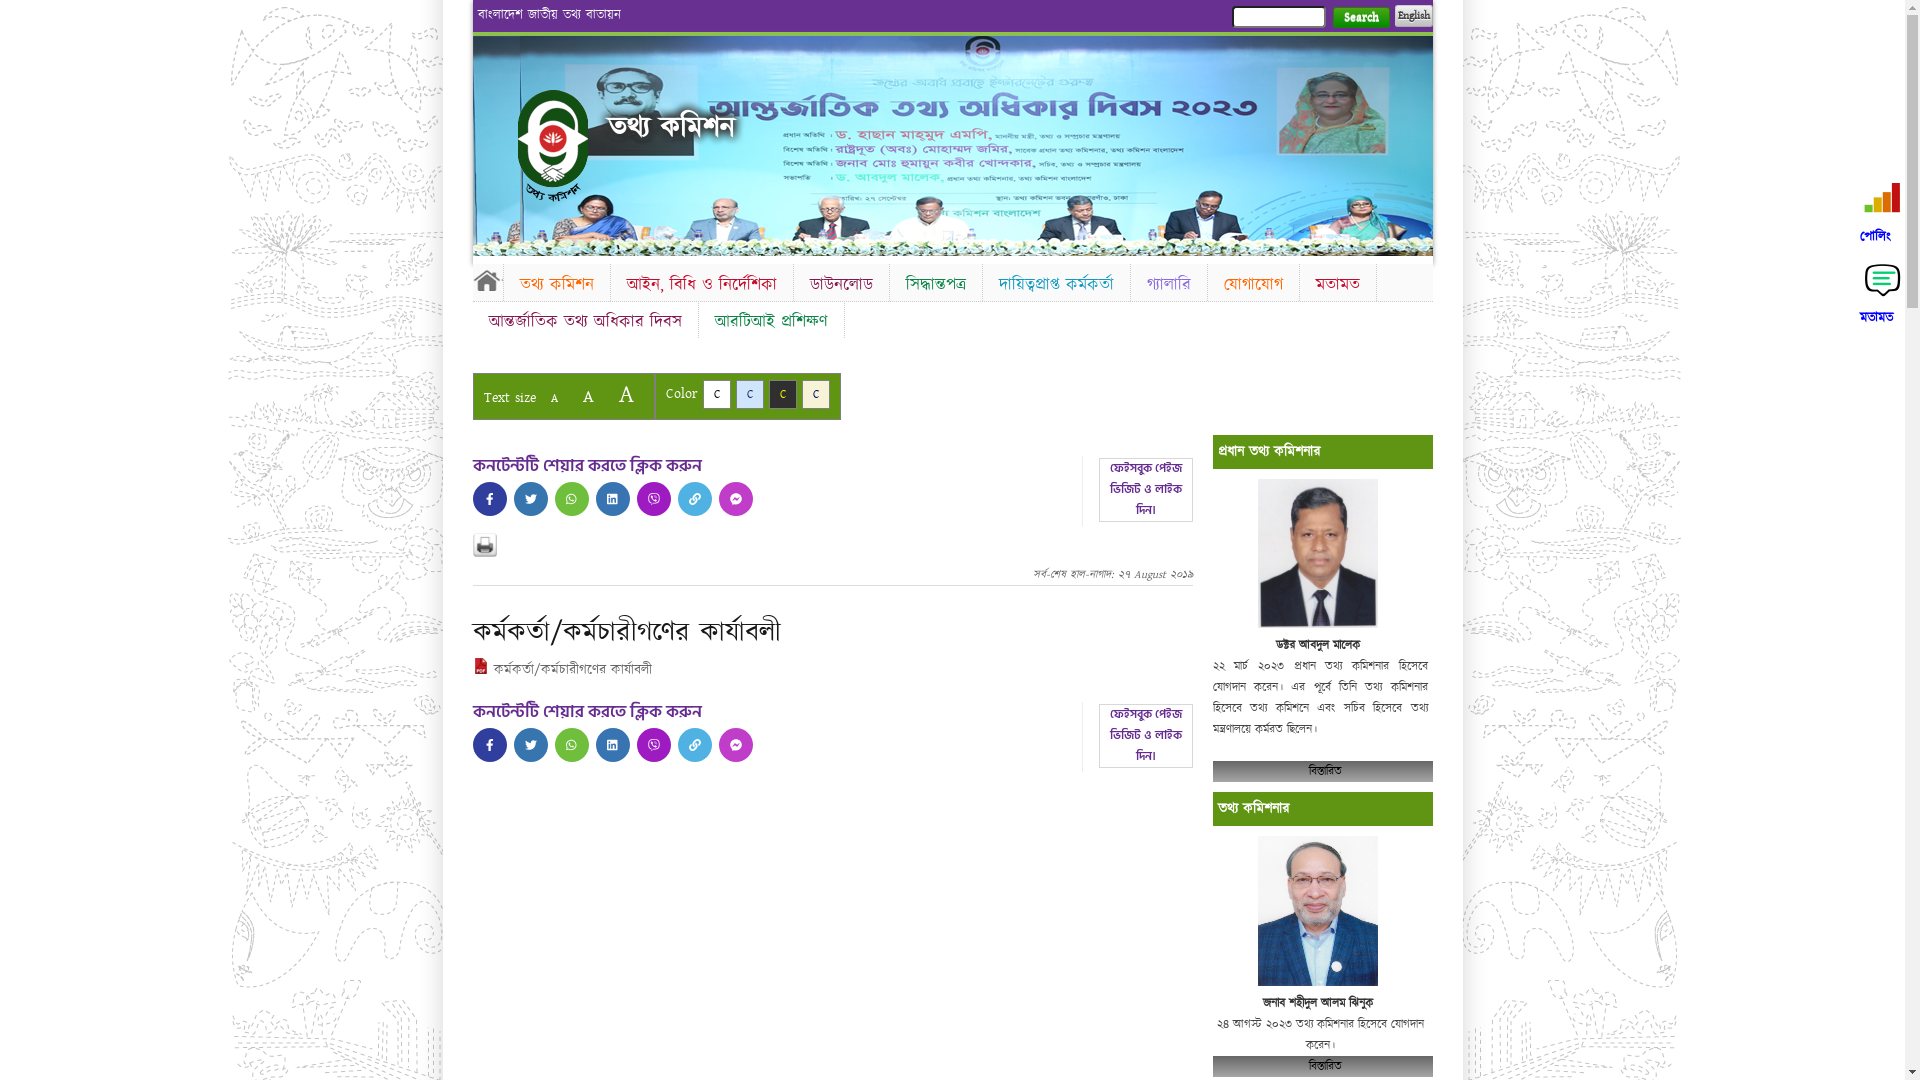 This screenshot has width=1920, height=1080. I want to click on C, so click(782, 394).